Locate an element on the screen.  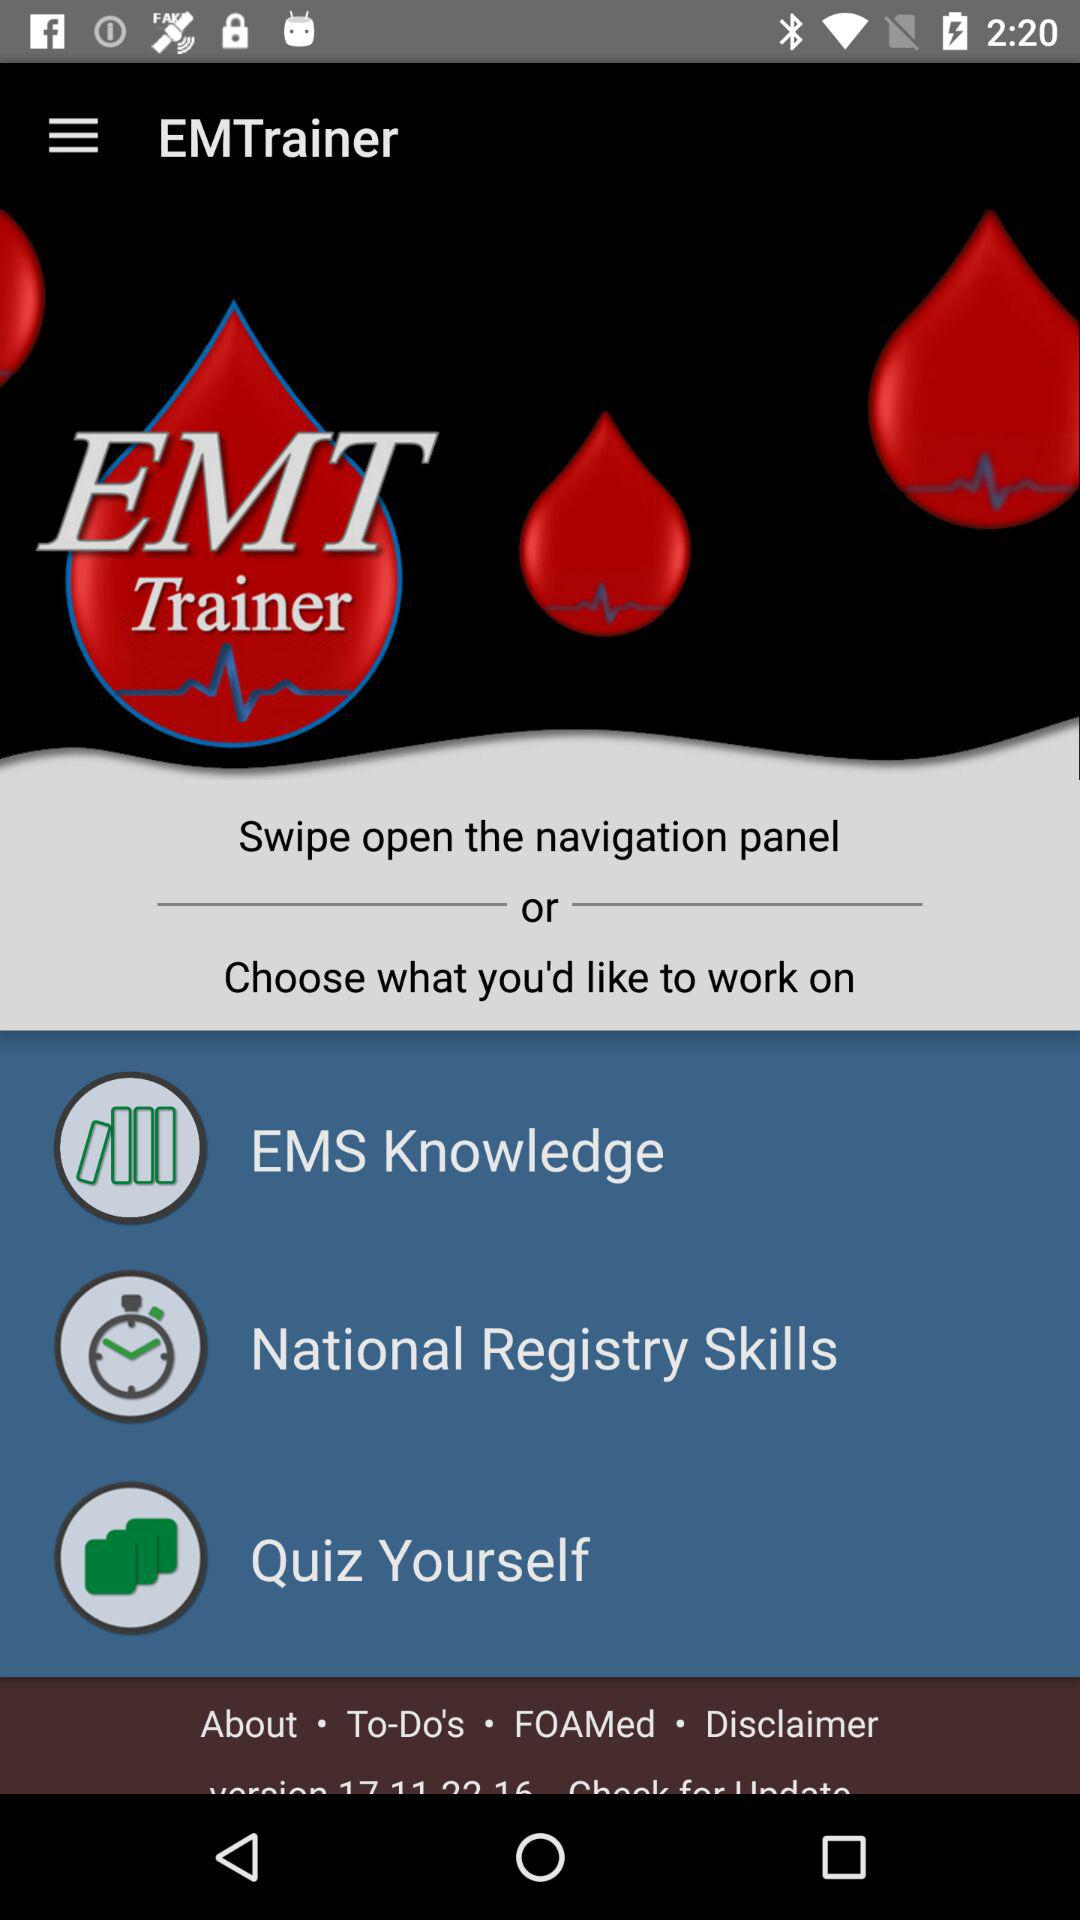
tap the - check for update - icon is located at coordinates (709, 1780).